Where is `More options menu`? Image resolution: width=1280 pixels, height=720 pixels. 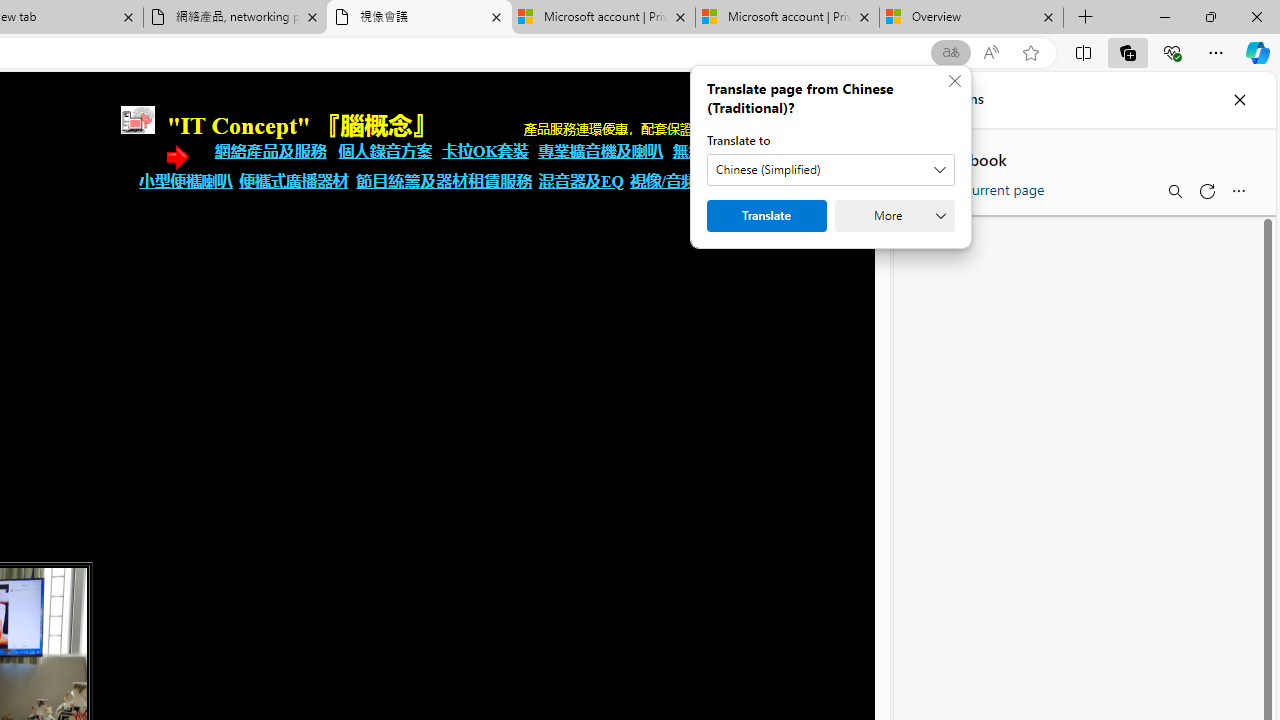 More options menu is located at coordinates (1238, 190).